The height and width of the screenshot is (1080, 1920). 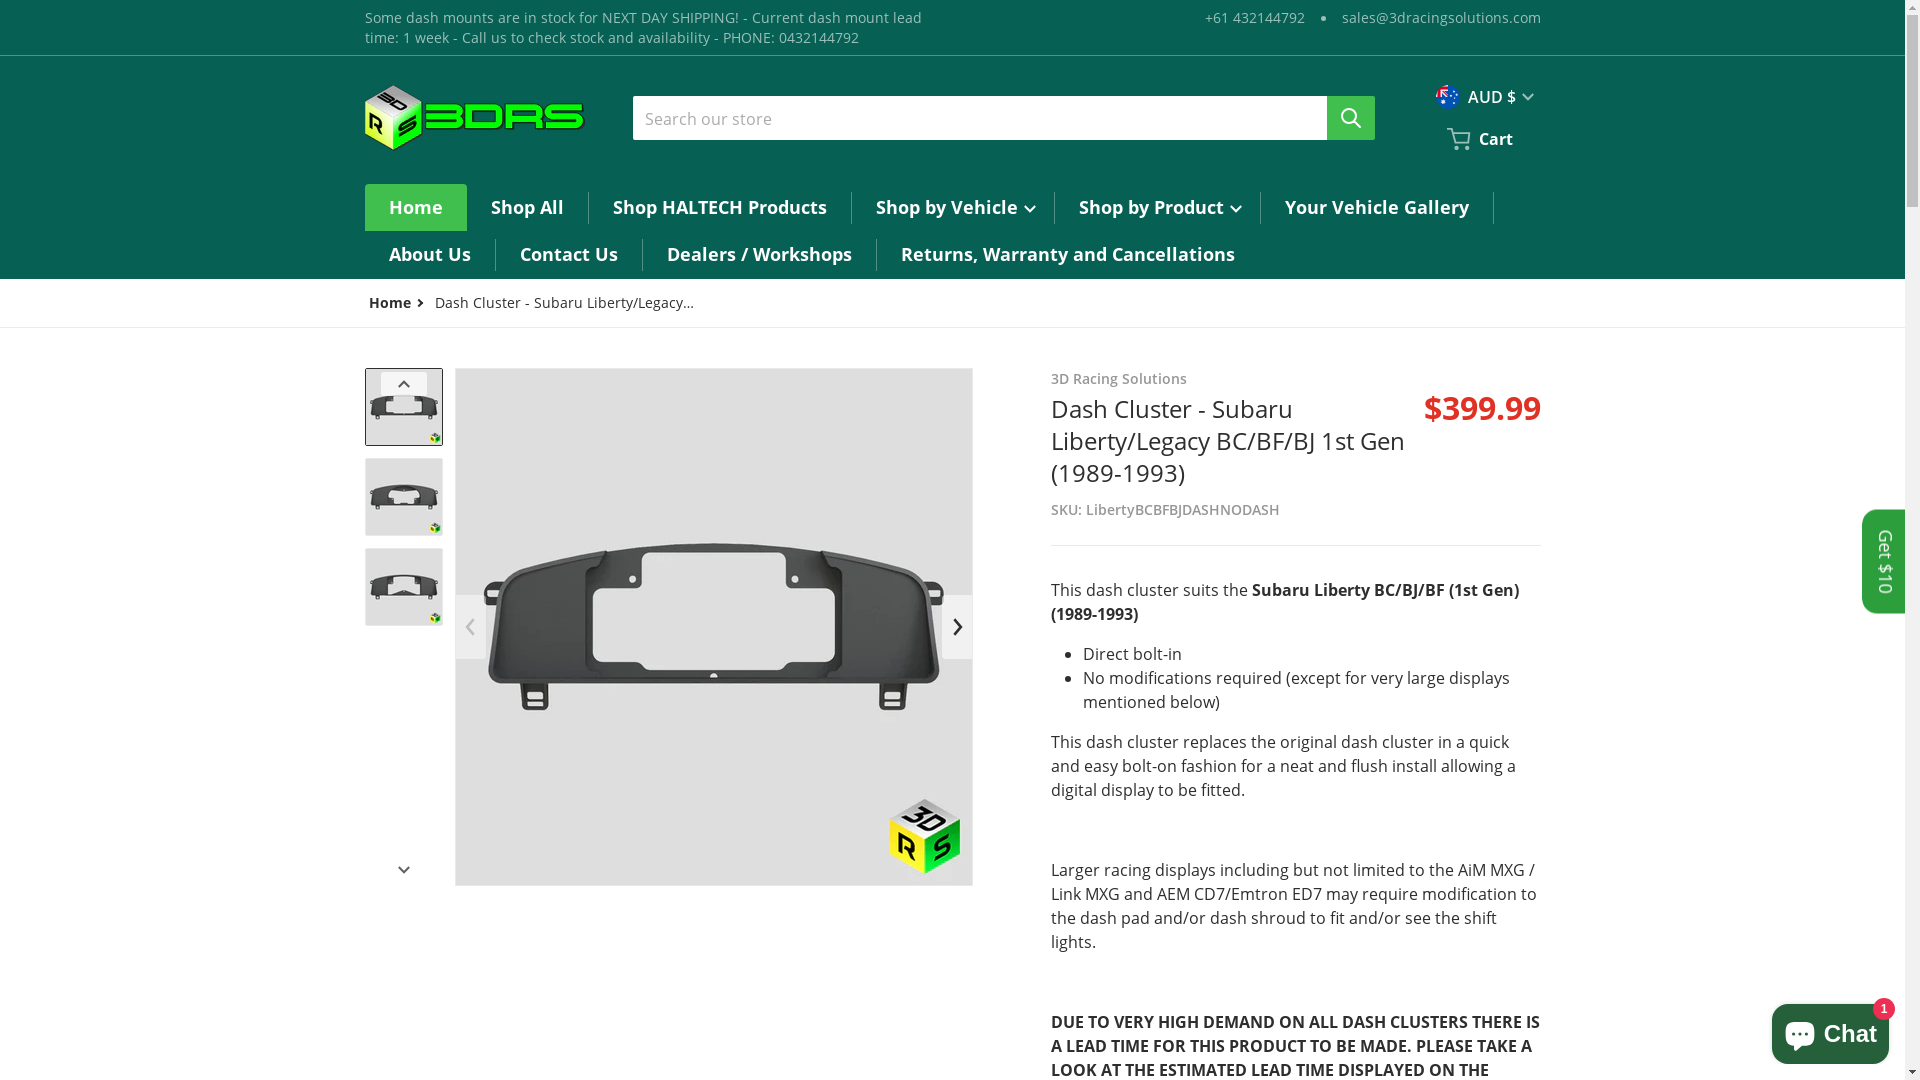 What do you see at coordinates (953, 208) in the screenshot?
I see `Shop by Vehicle` at bounding box center [953, 208].